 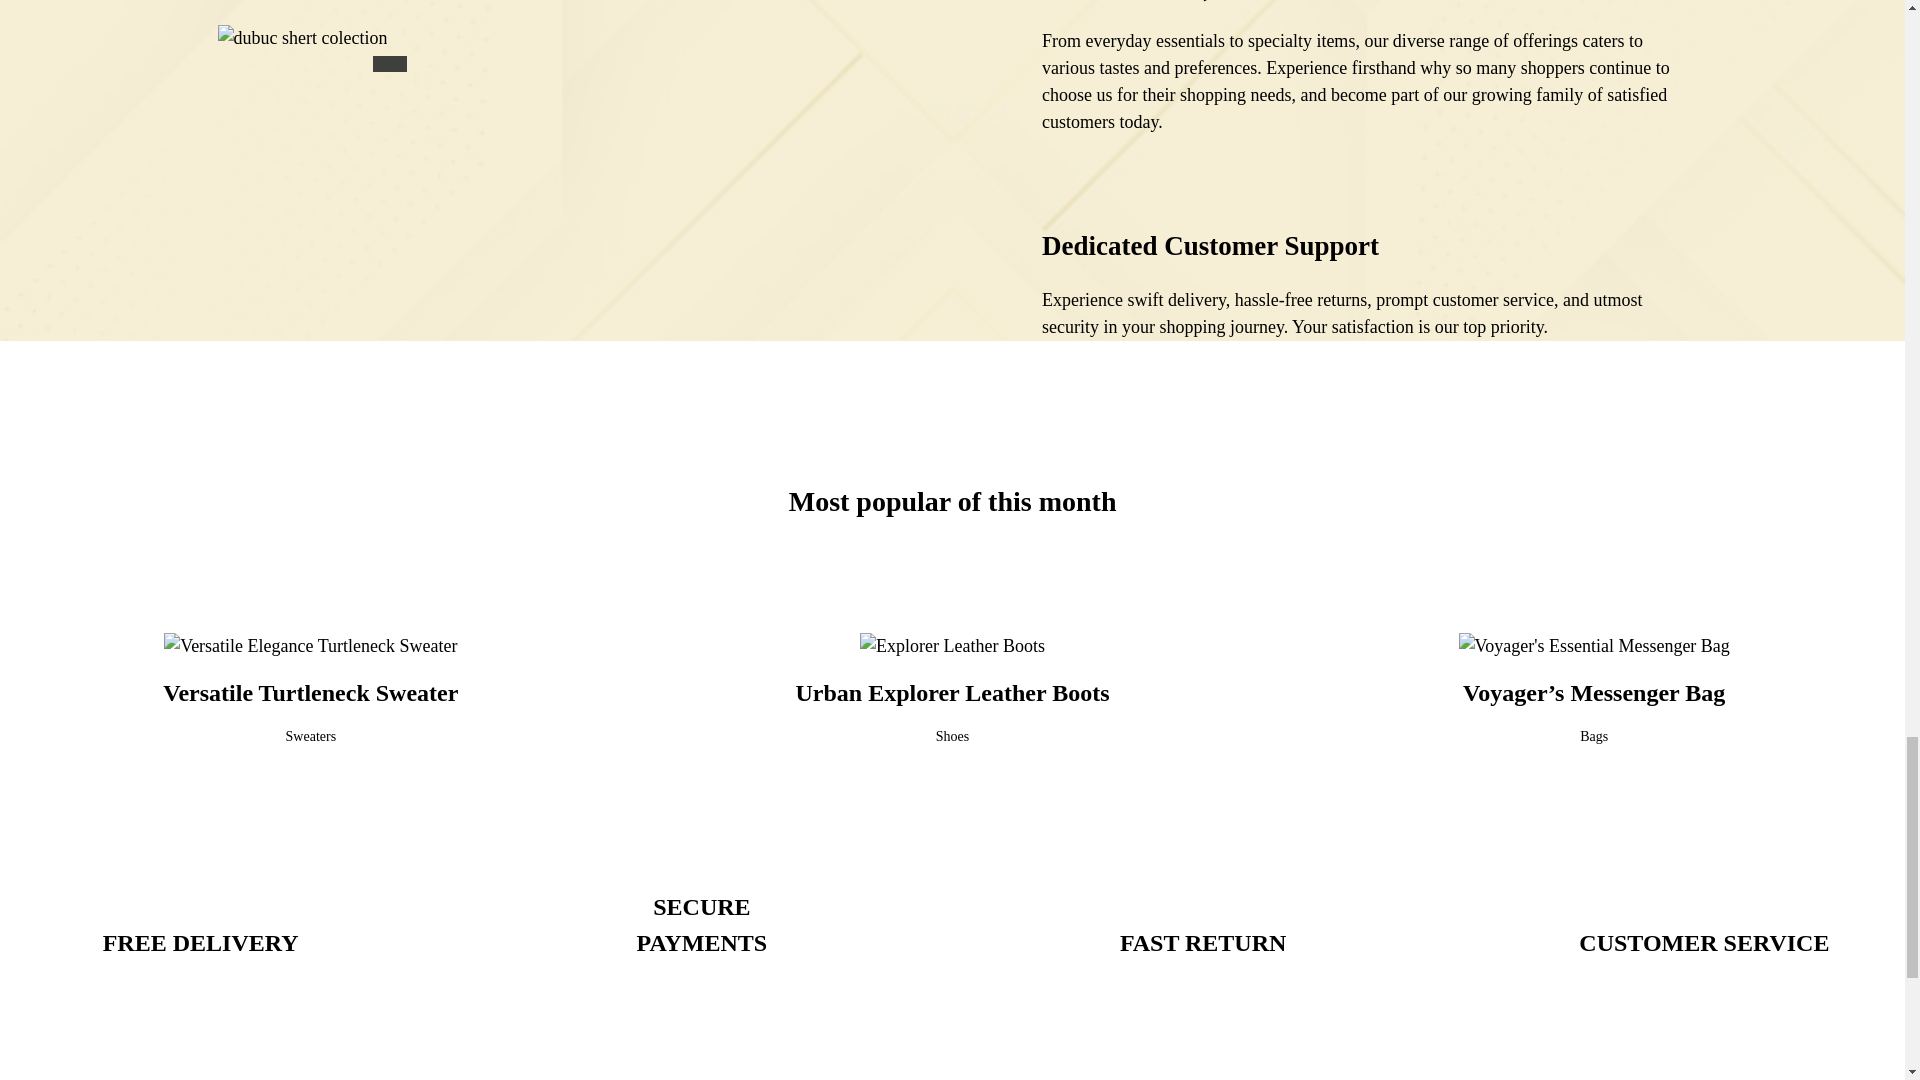 What do you see at coordinates (310, 693) in the screenshot?
I see `Versatile Turtleneck Sweater` at bounding box center [310, 693].